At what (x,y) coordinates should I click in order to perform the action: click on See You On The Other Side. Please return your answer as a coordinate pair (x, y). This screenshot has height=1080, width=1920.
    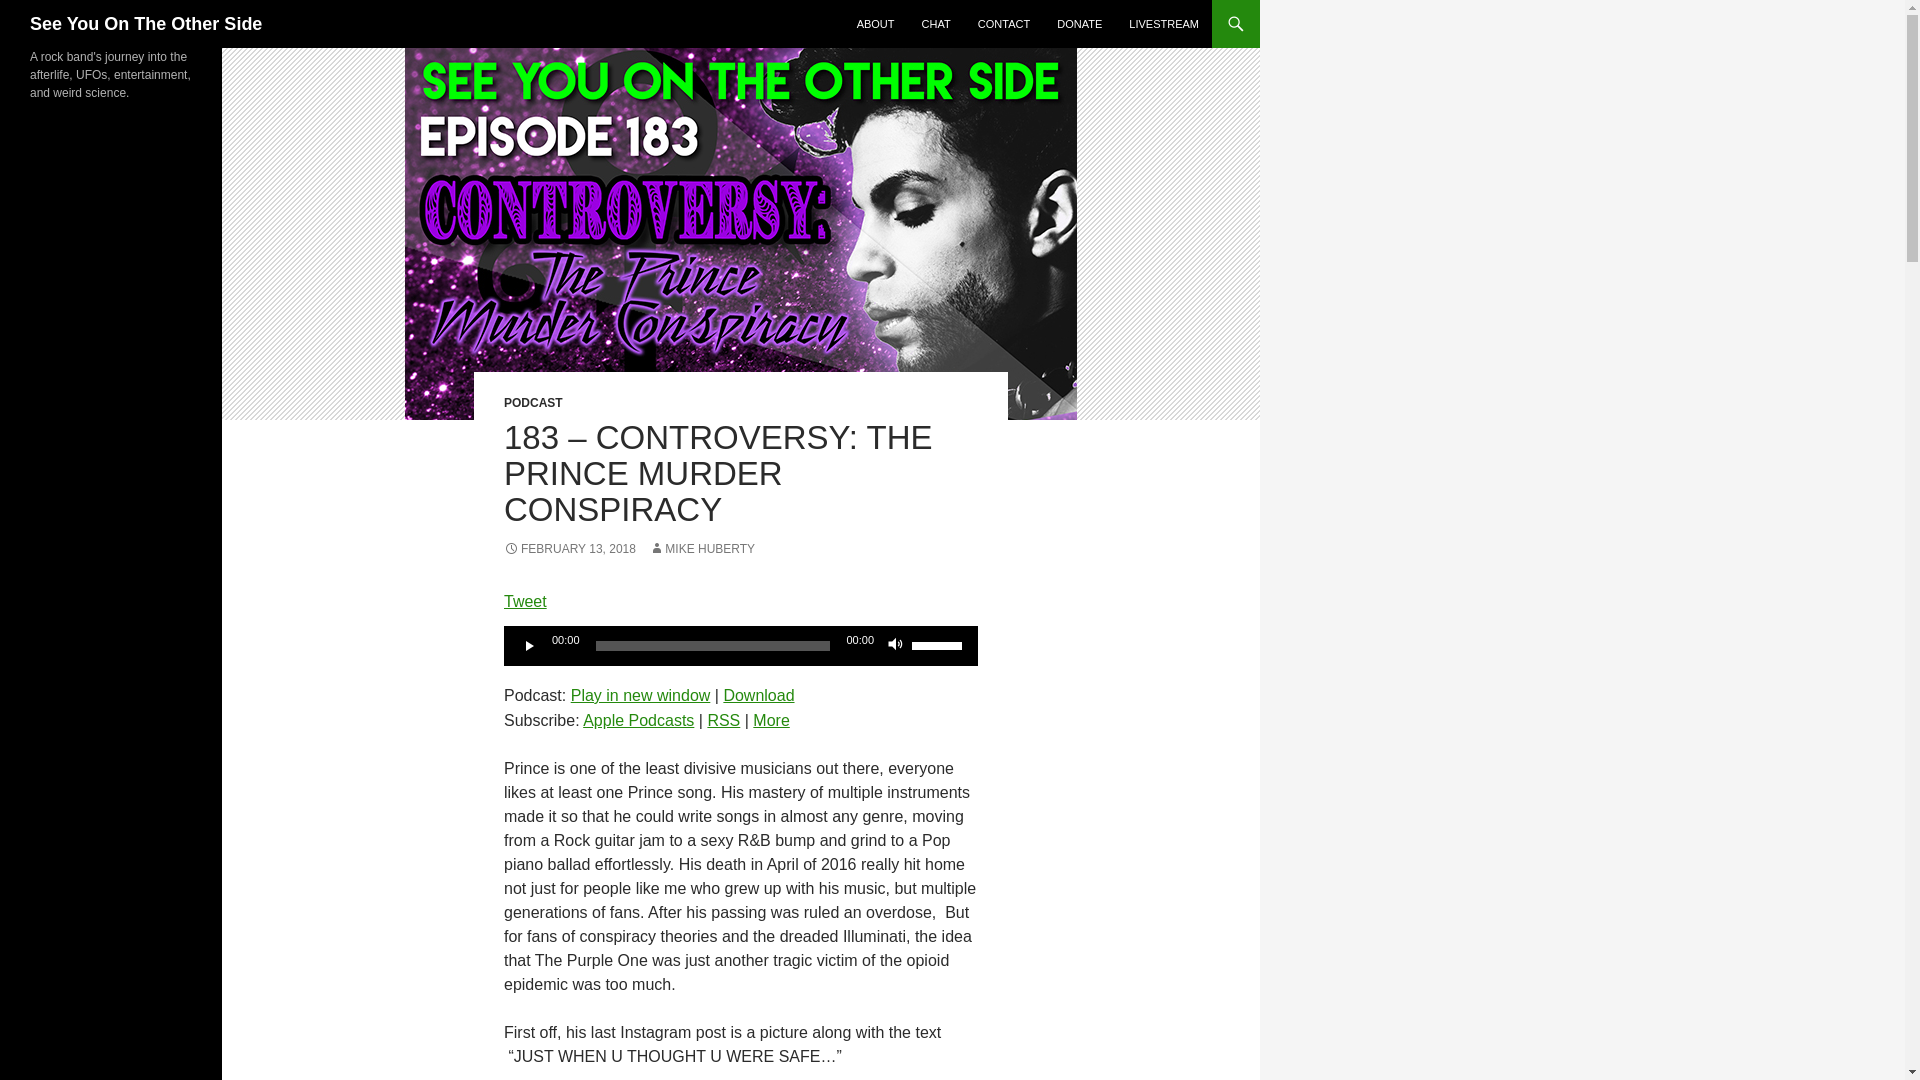
    Looking at the image, I should click on (146, 24).